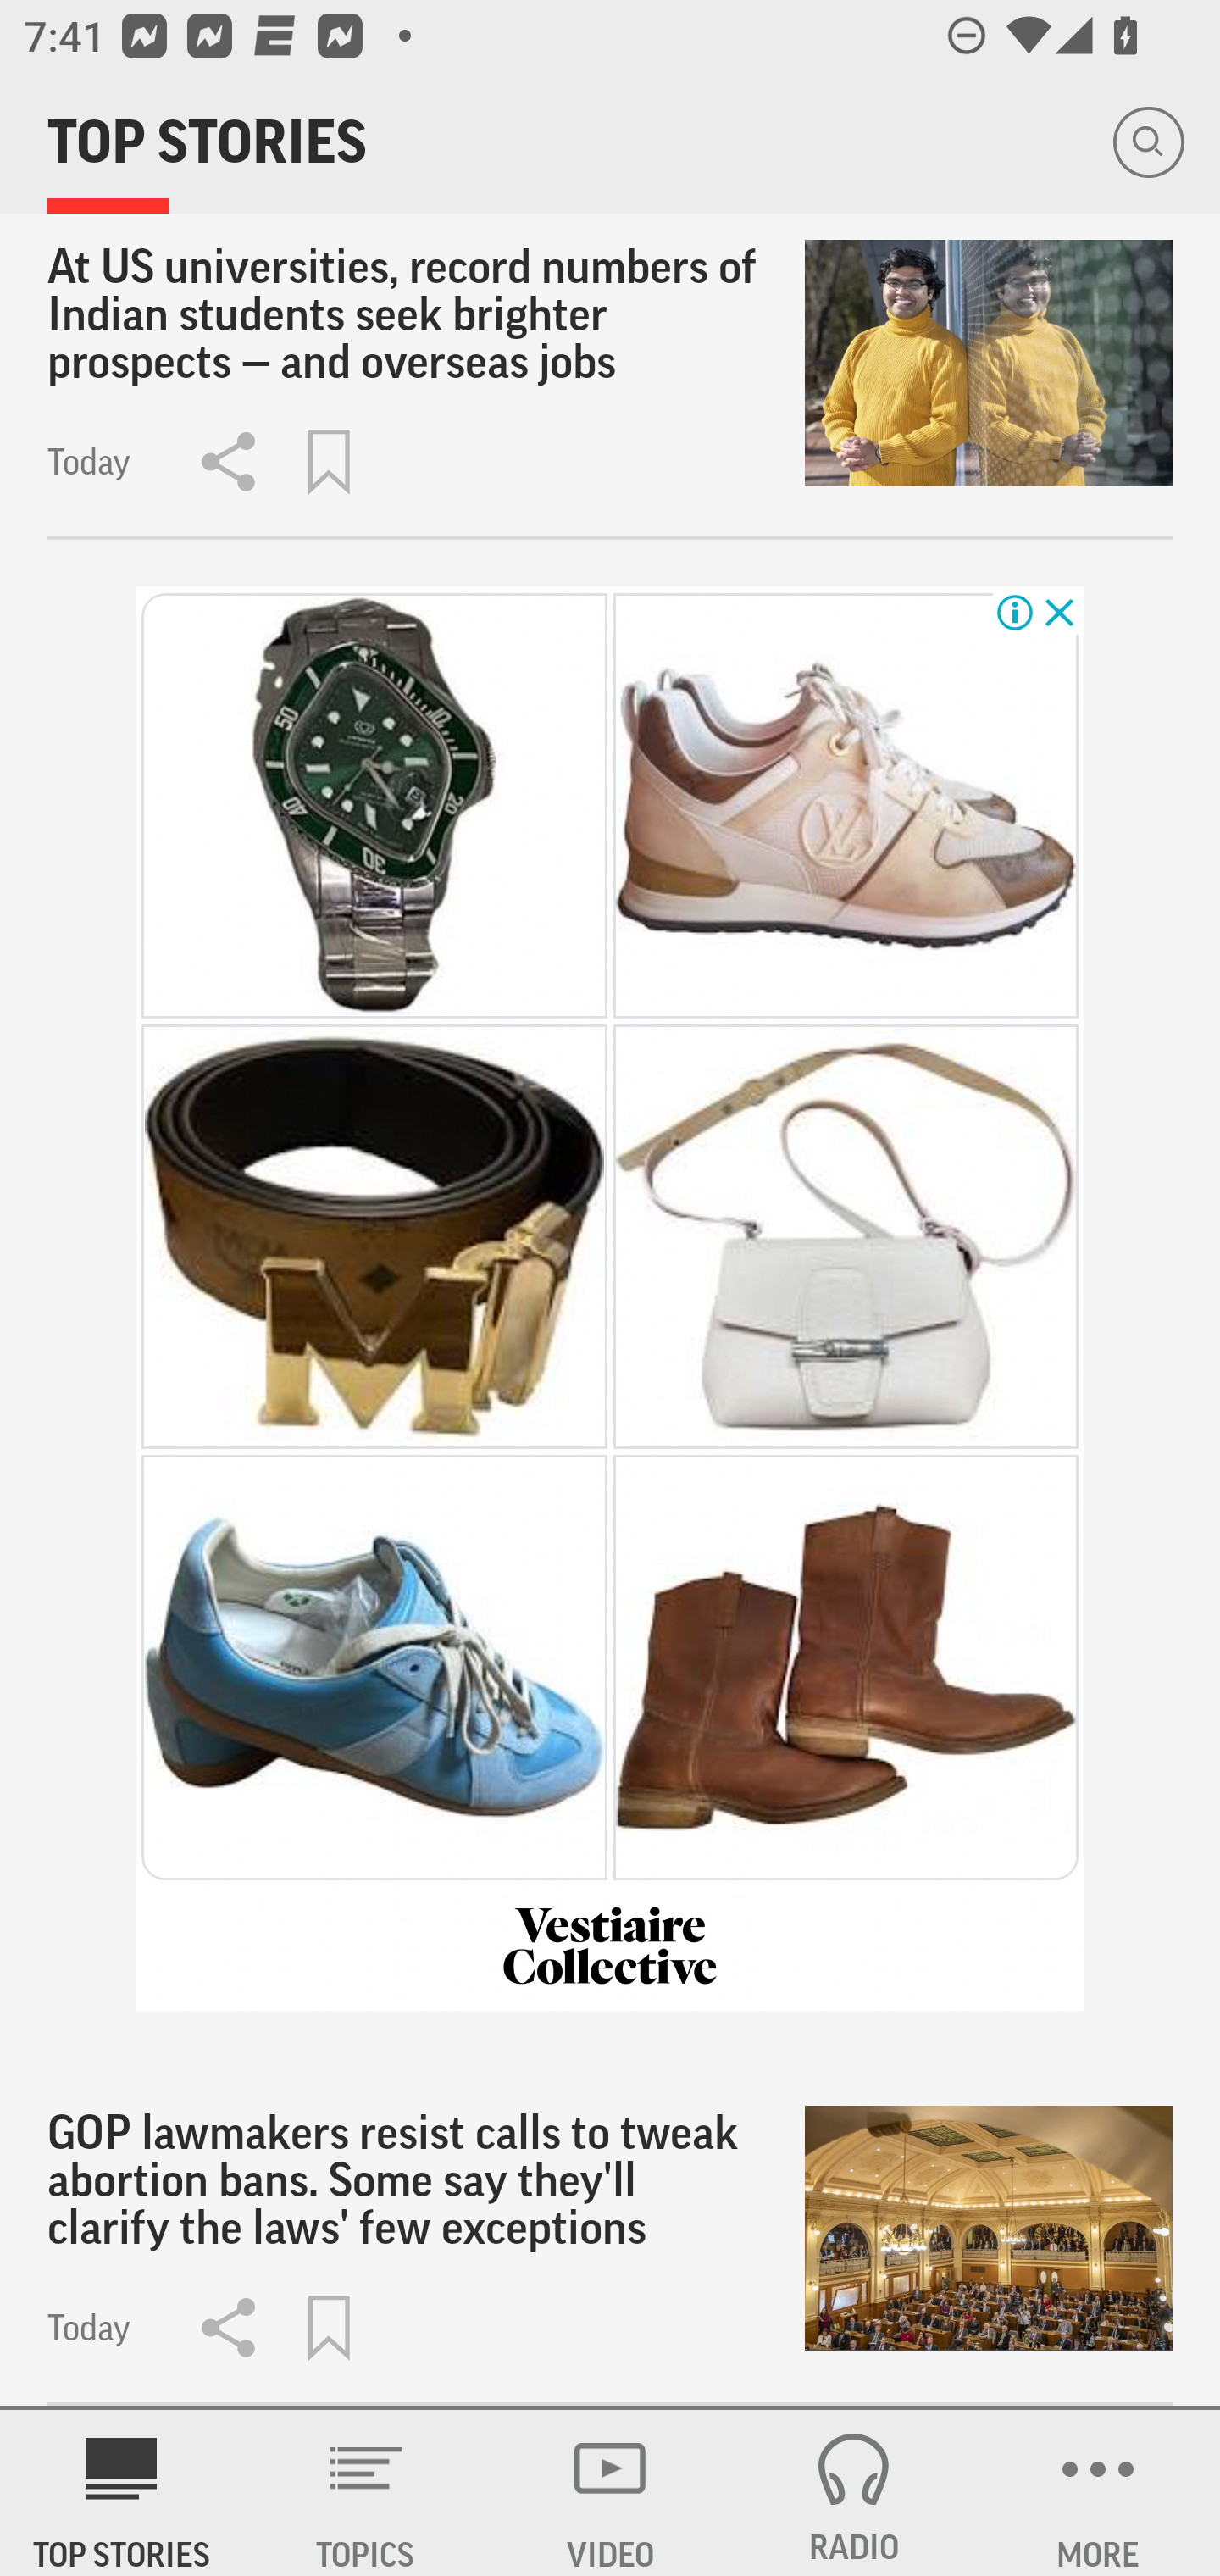  What do you see at coordinates (847, 805) in the screenshot?
I see `%3Fproduct_id%3D29140176%26setLocale%3D18.en` at bounding box center [847, 805].